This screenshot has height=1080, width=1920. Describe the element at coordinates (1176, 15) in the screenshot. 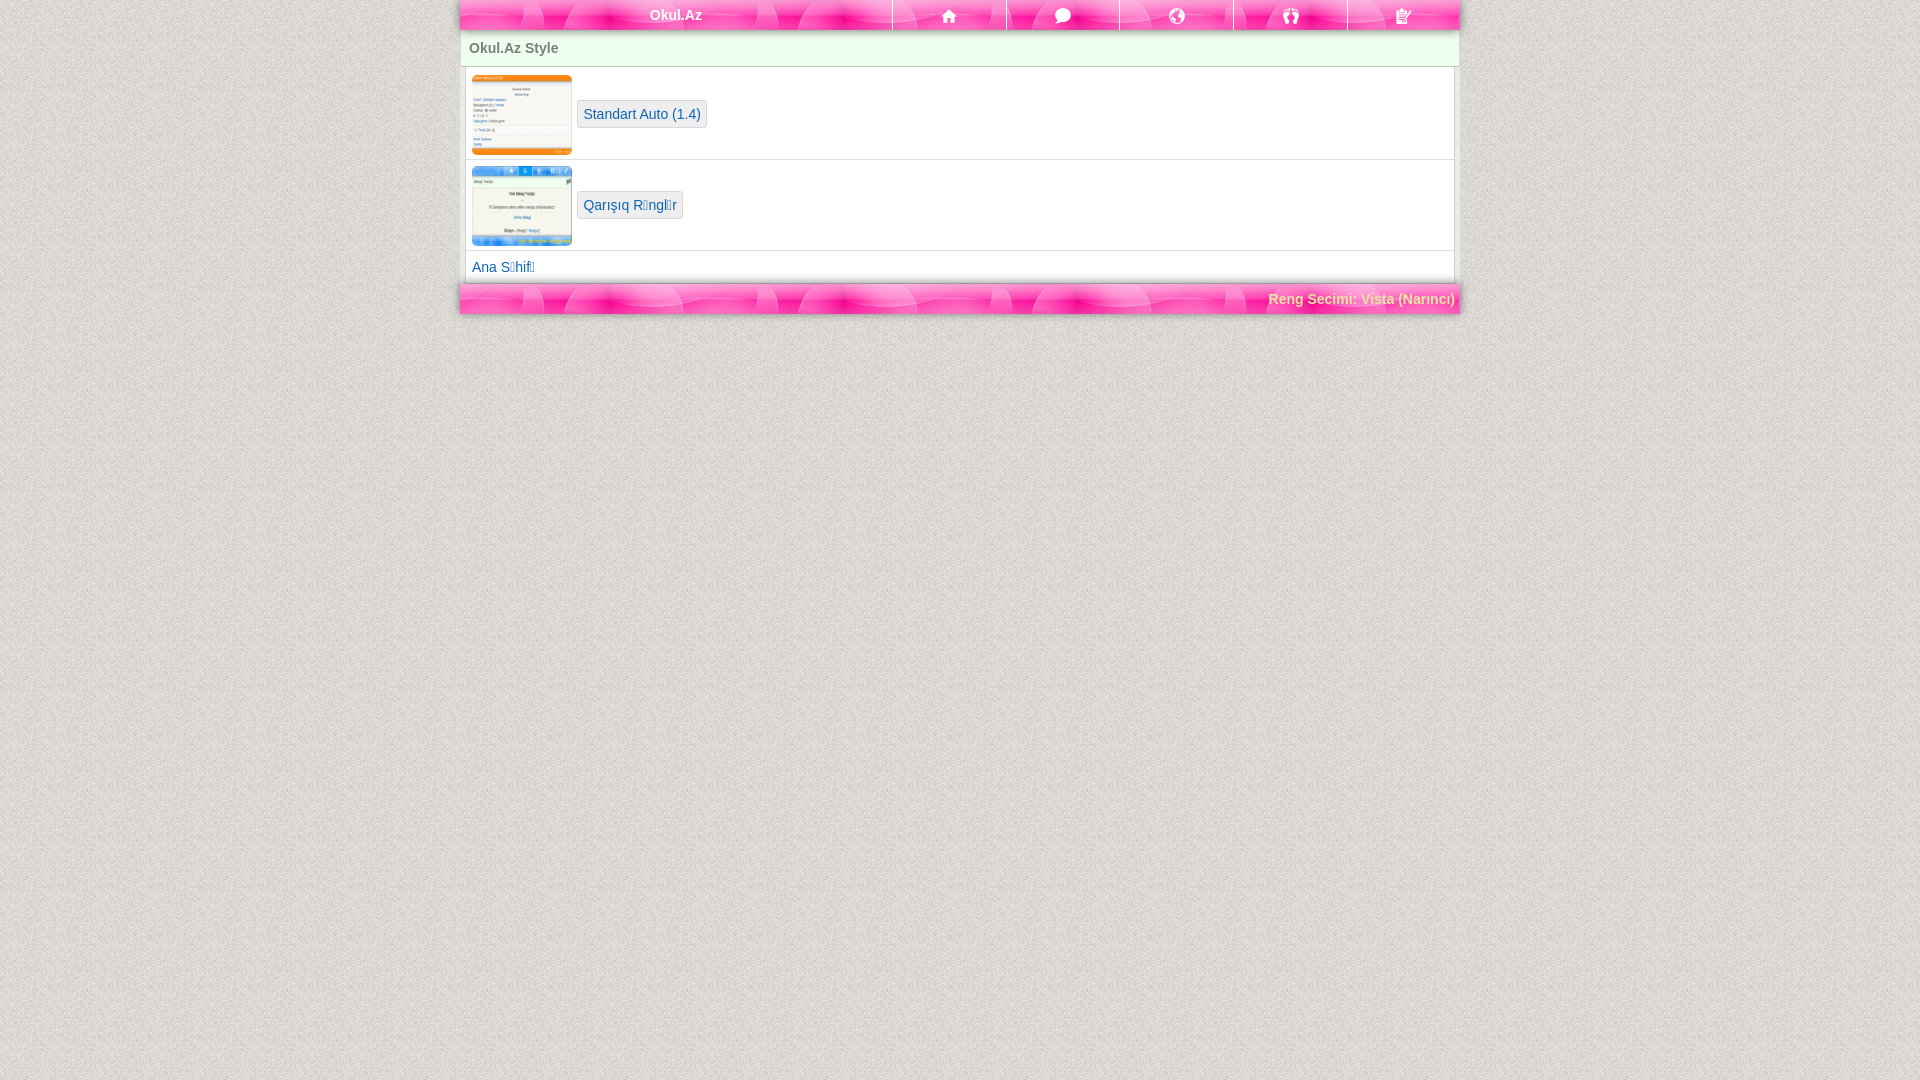

I see `Bildirisler` at that location.